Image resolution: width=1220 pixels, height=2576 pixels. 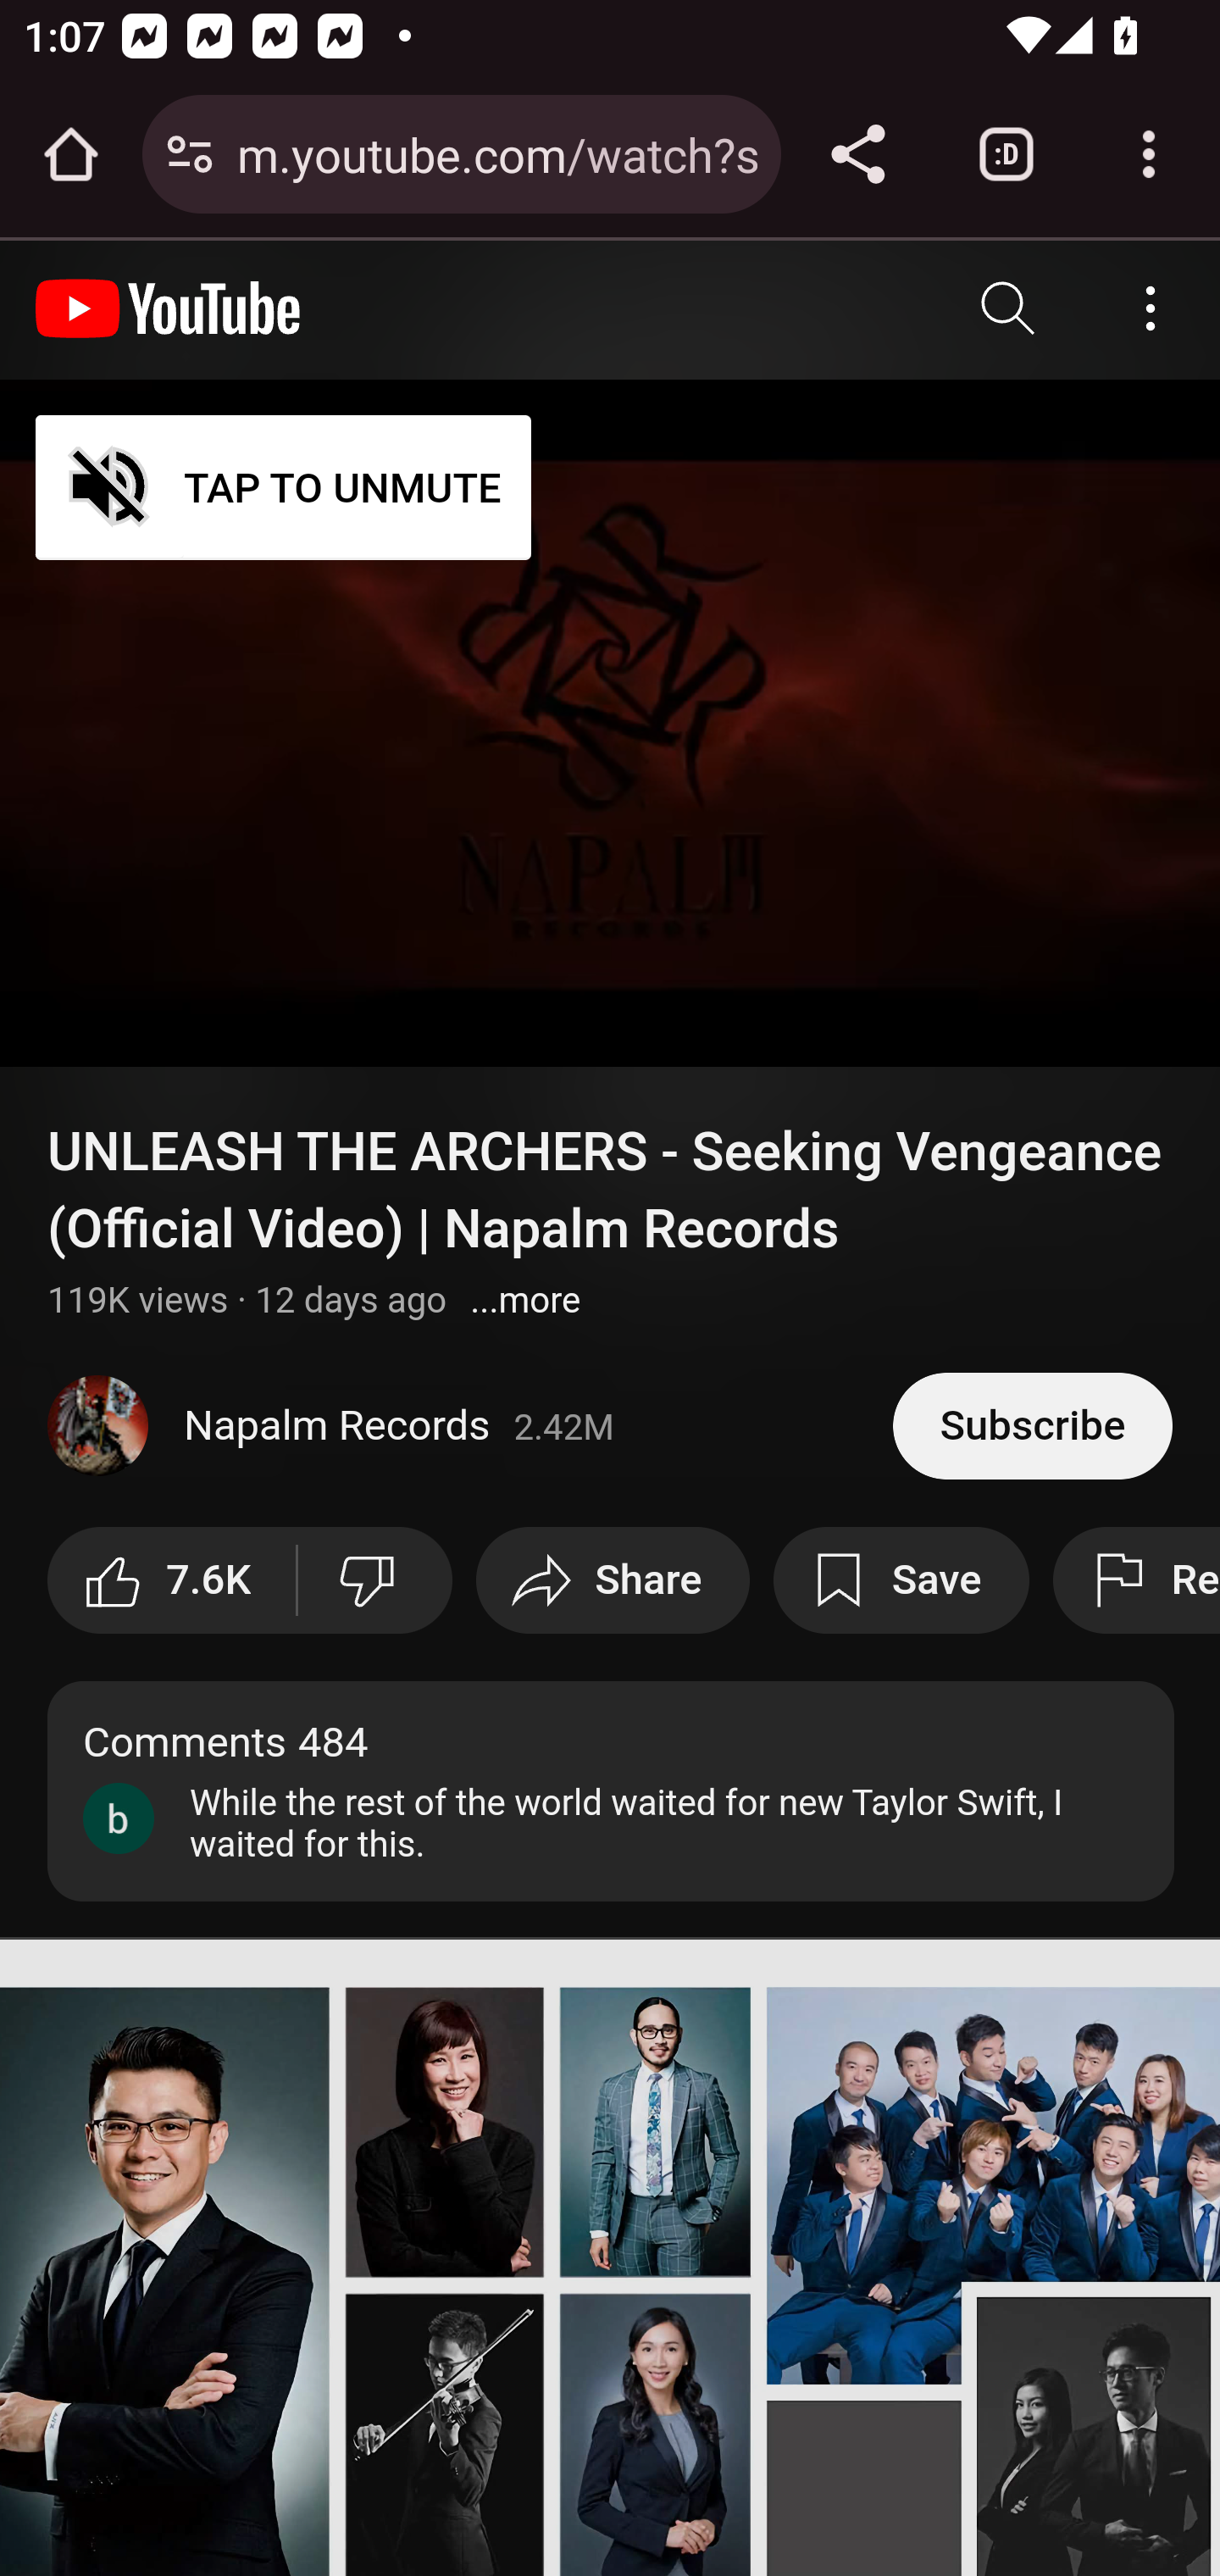 What do you see at coordinates (901, 1579) in the screenshot?
I see `Save to playlist` at bounding box center [901, 1579].